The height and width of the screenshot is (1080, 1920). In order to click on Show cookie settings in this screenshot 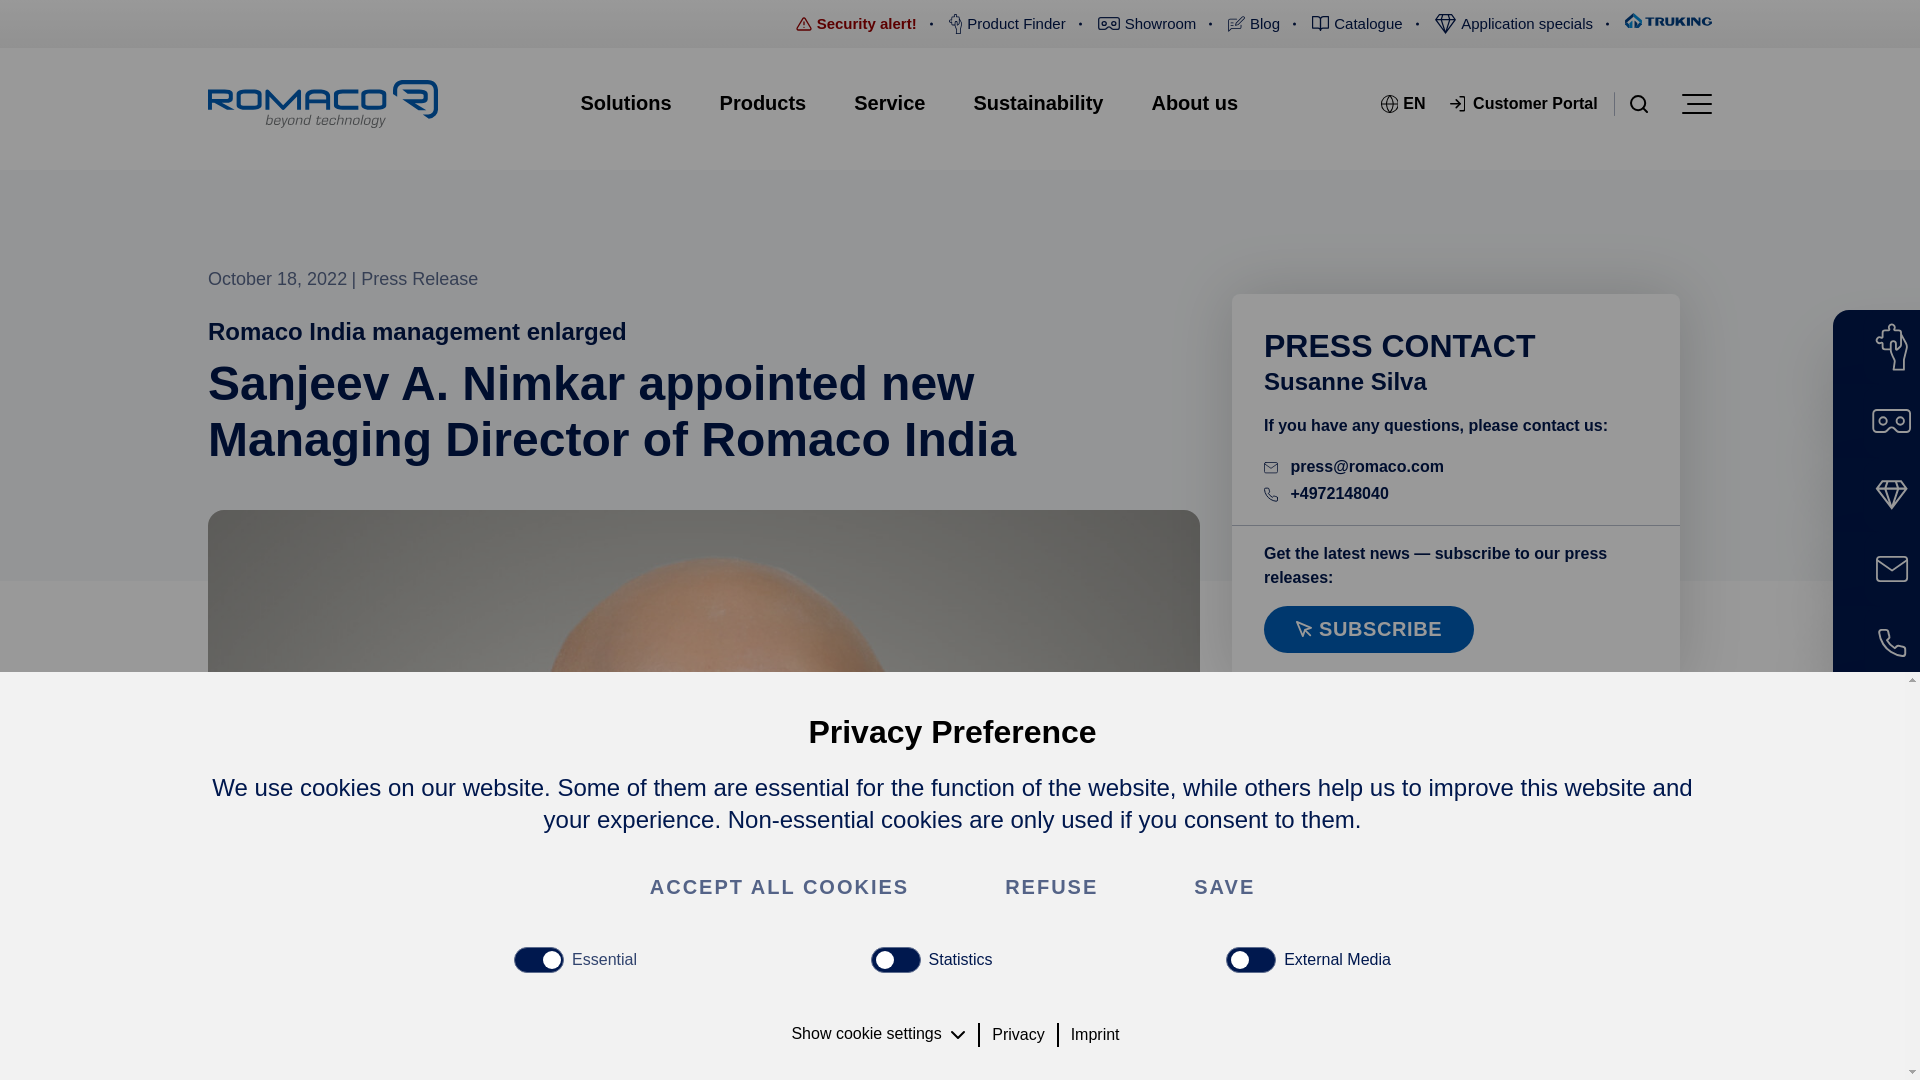, I will do `click(881, 1034)`.